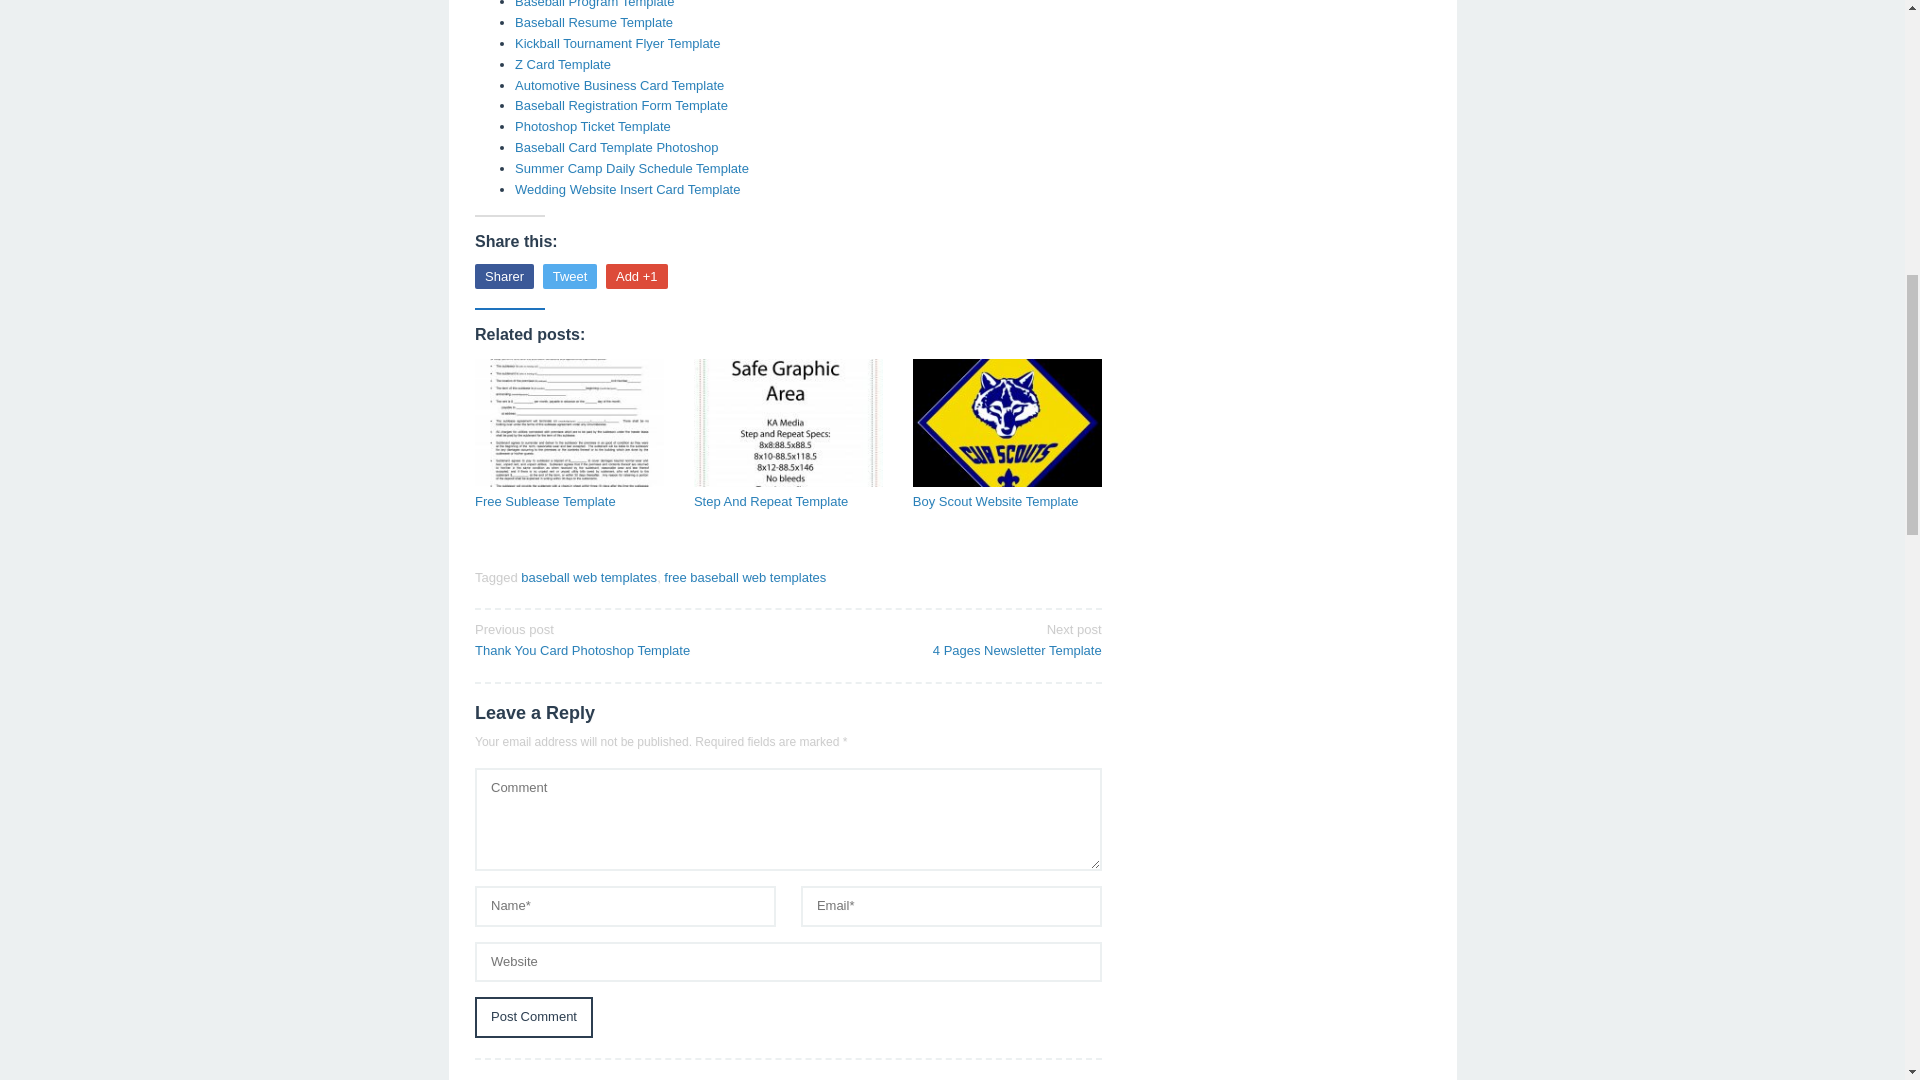  I want to click on free baseball web templates, so click(616, 148).